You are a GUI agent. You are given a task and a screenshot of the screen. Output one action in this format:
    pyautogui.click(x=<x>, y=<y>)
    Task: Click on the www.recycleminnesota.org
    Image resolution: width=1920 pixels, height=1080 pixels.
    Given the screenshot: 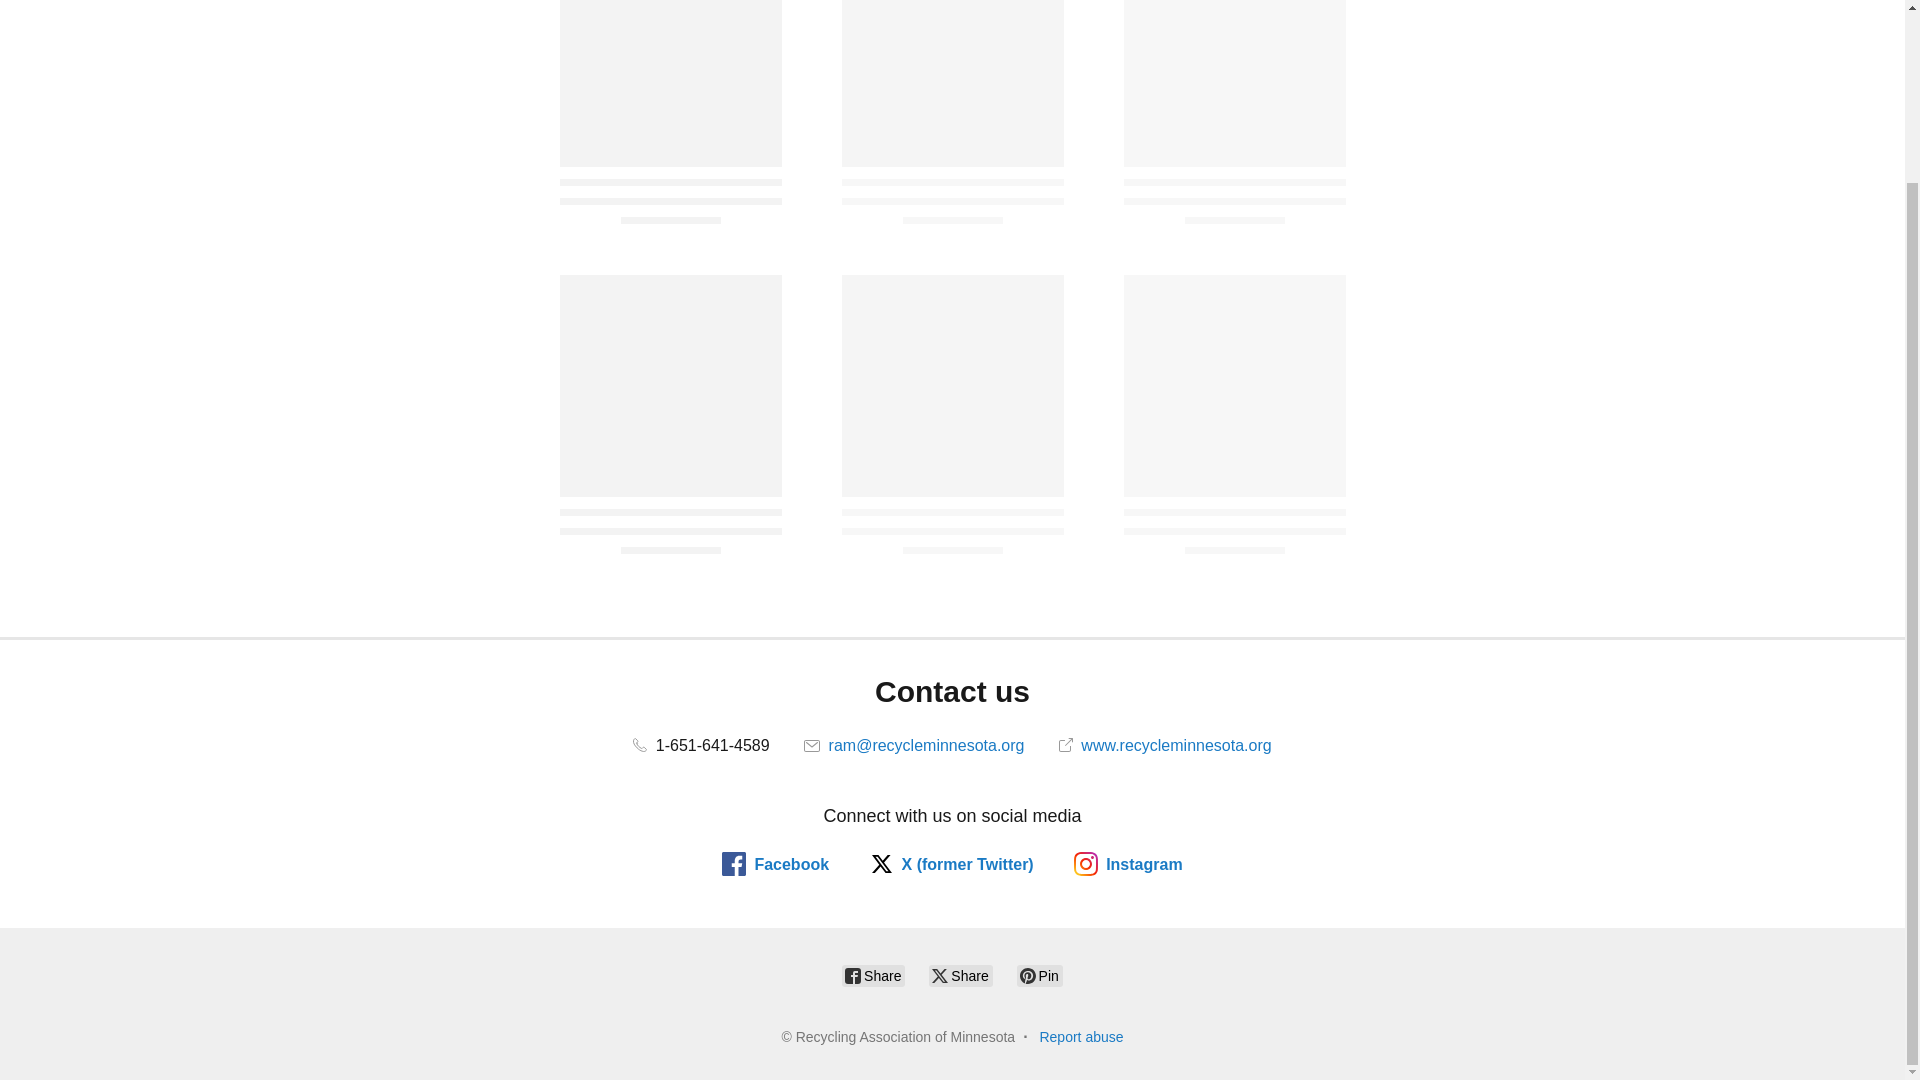 What is the action you would take?
    pyautogui.click(x=1165, y=744)
    